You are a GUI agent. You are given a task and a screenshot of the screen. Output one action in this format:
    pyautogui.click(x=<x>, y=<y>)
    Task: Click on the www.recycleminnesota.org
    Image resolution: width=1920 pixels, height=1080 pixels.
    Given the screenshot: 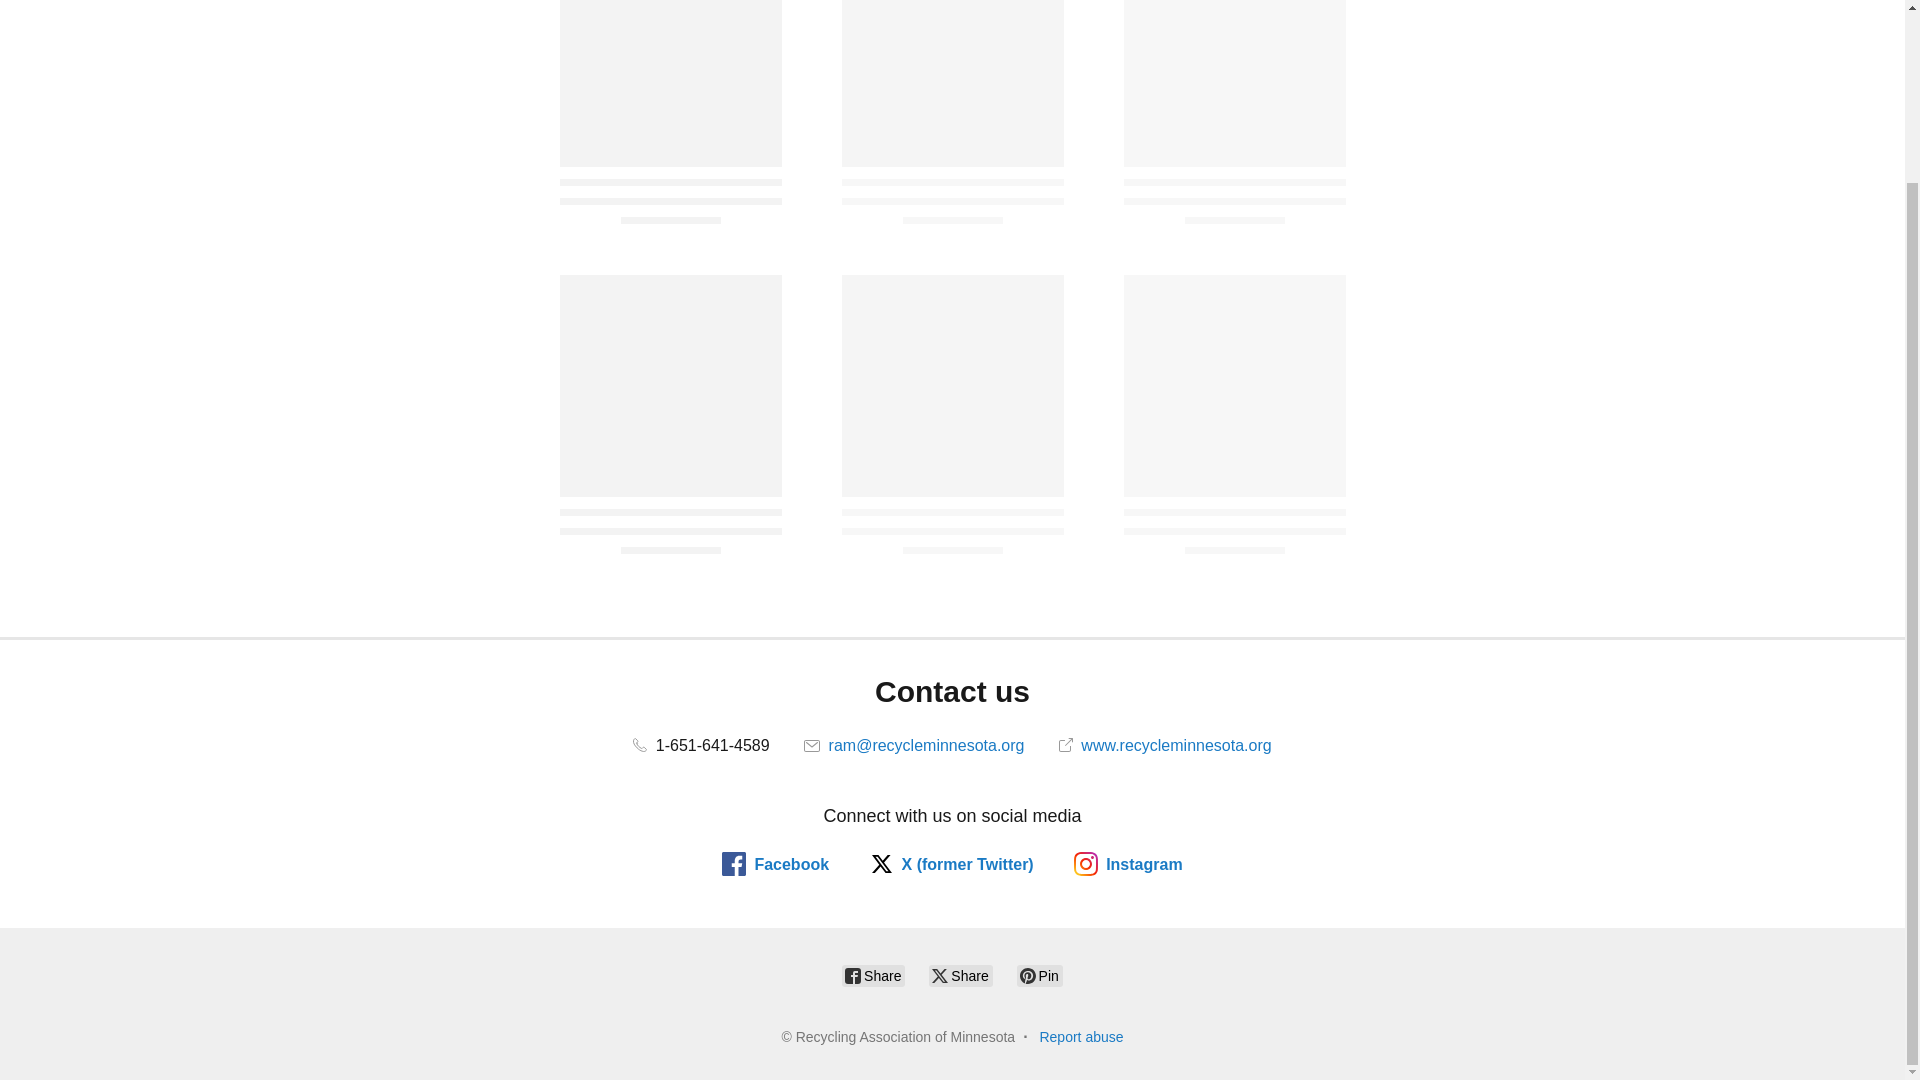 What is the action you would take?
    pyautogui.click(x=1165, y=744)
    